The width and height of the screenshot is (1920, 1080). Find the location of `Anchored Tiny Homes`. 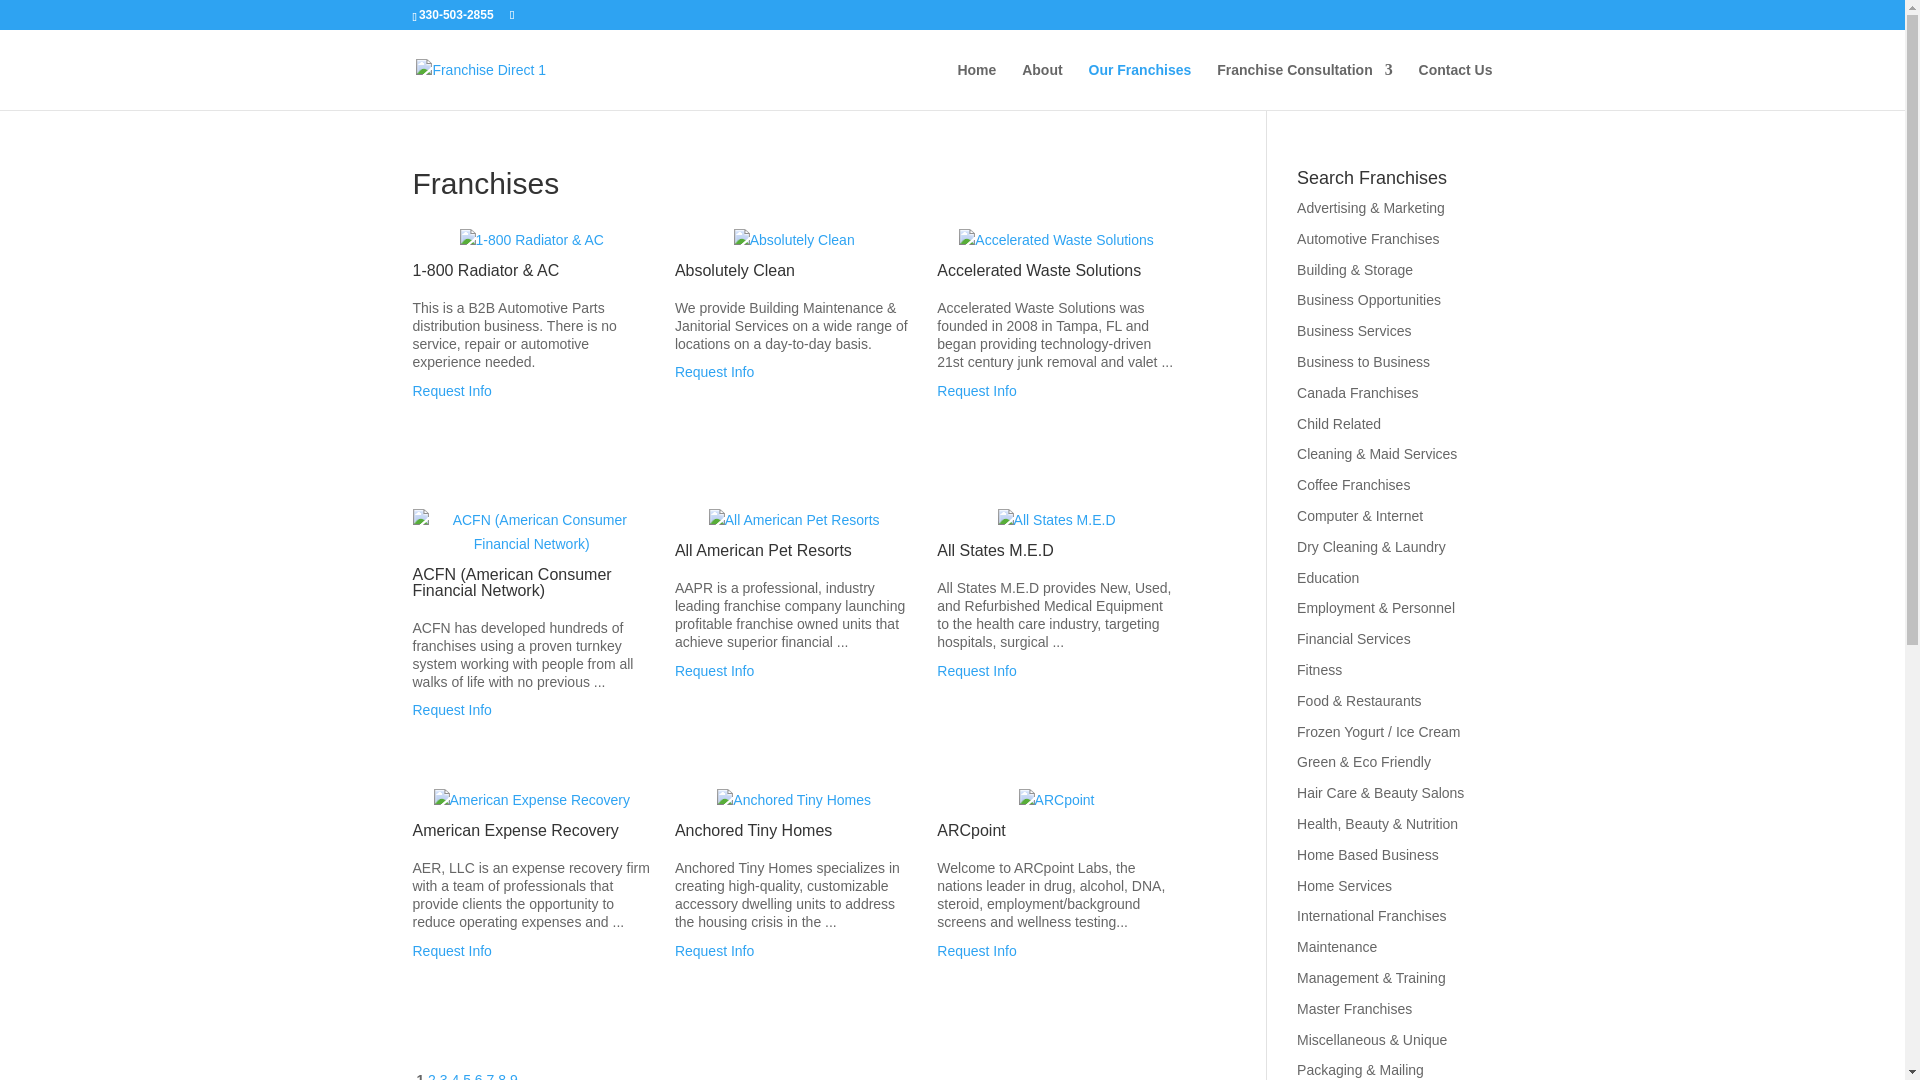

Anchored Tiny Homes is located at coordinates (714, 950).